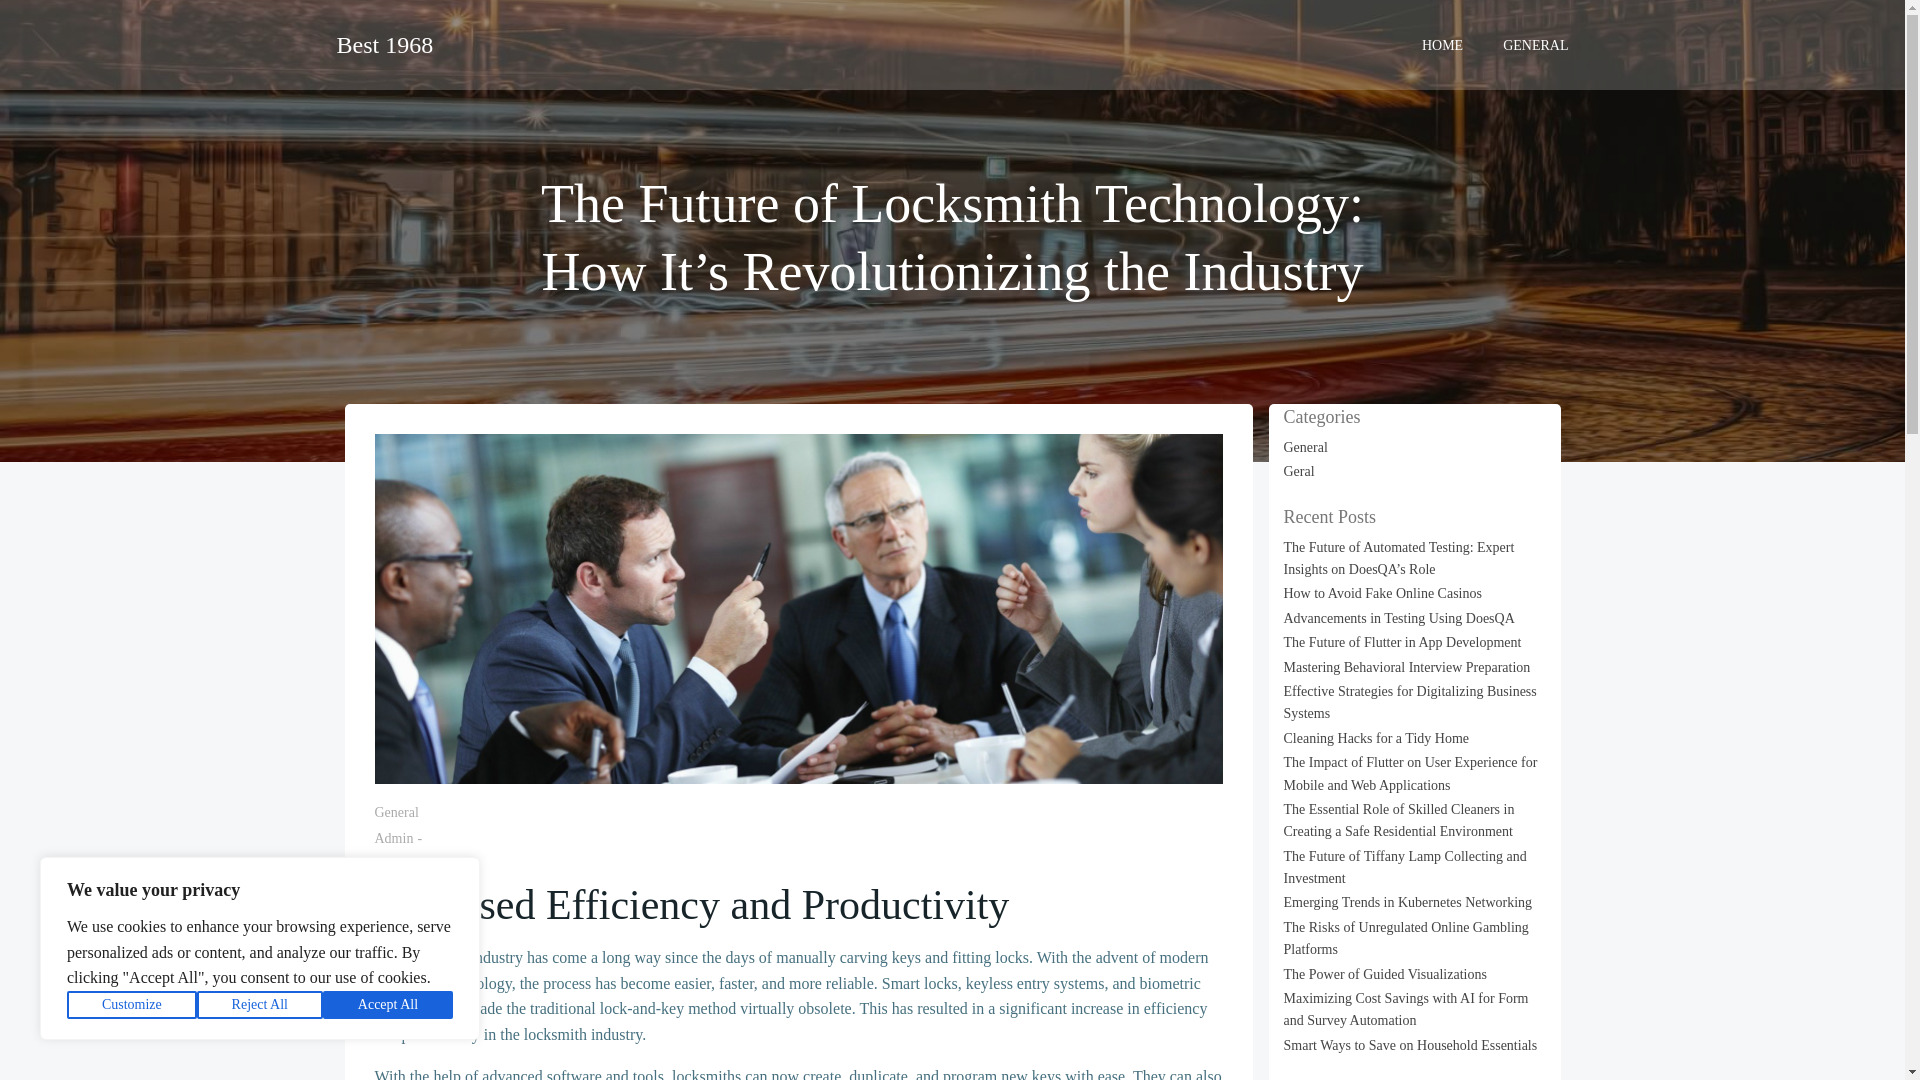  I want to click on How to Avoid Fake Online Casinos, so click(1383, 593).